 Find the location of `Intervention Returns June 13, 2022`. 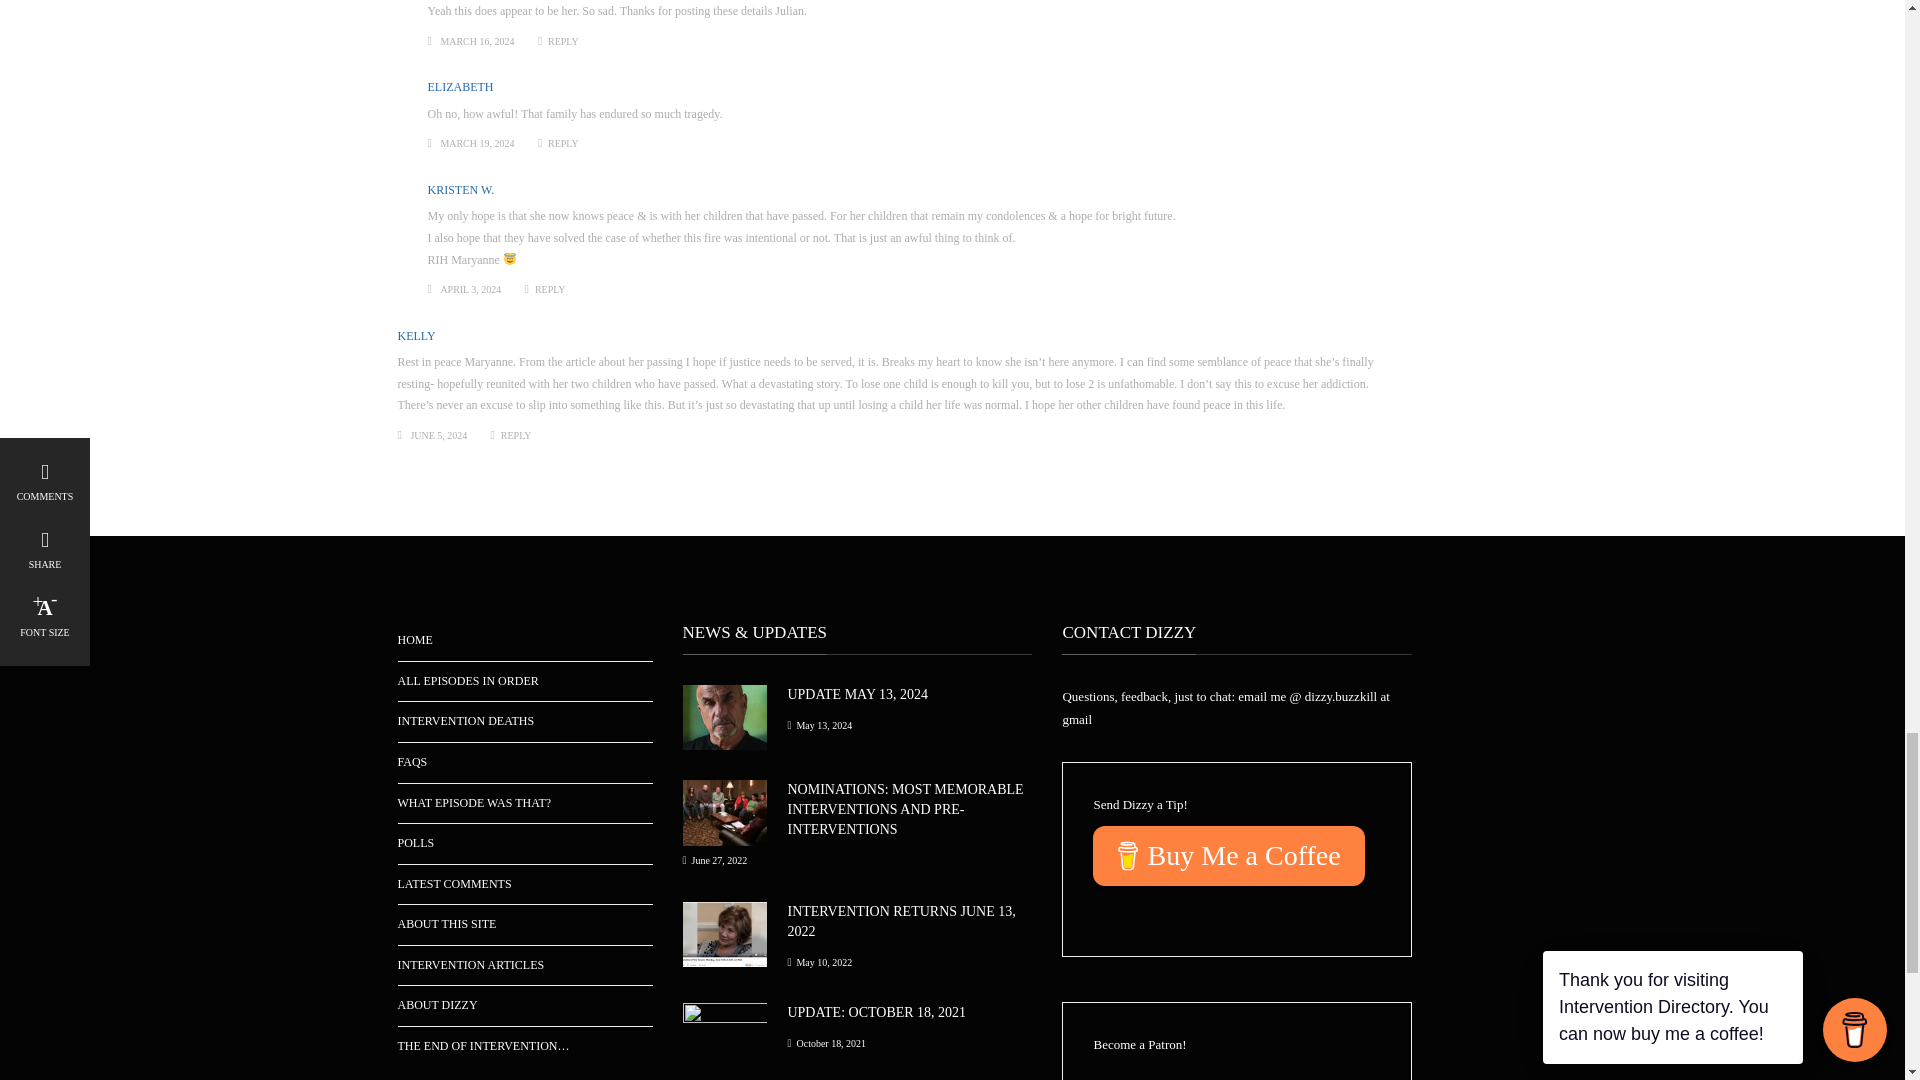

Intervention Returns June 13, 2022 is located at coordinates (724, 932).